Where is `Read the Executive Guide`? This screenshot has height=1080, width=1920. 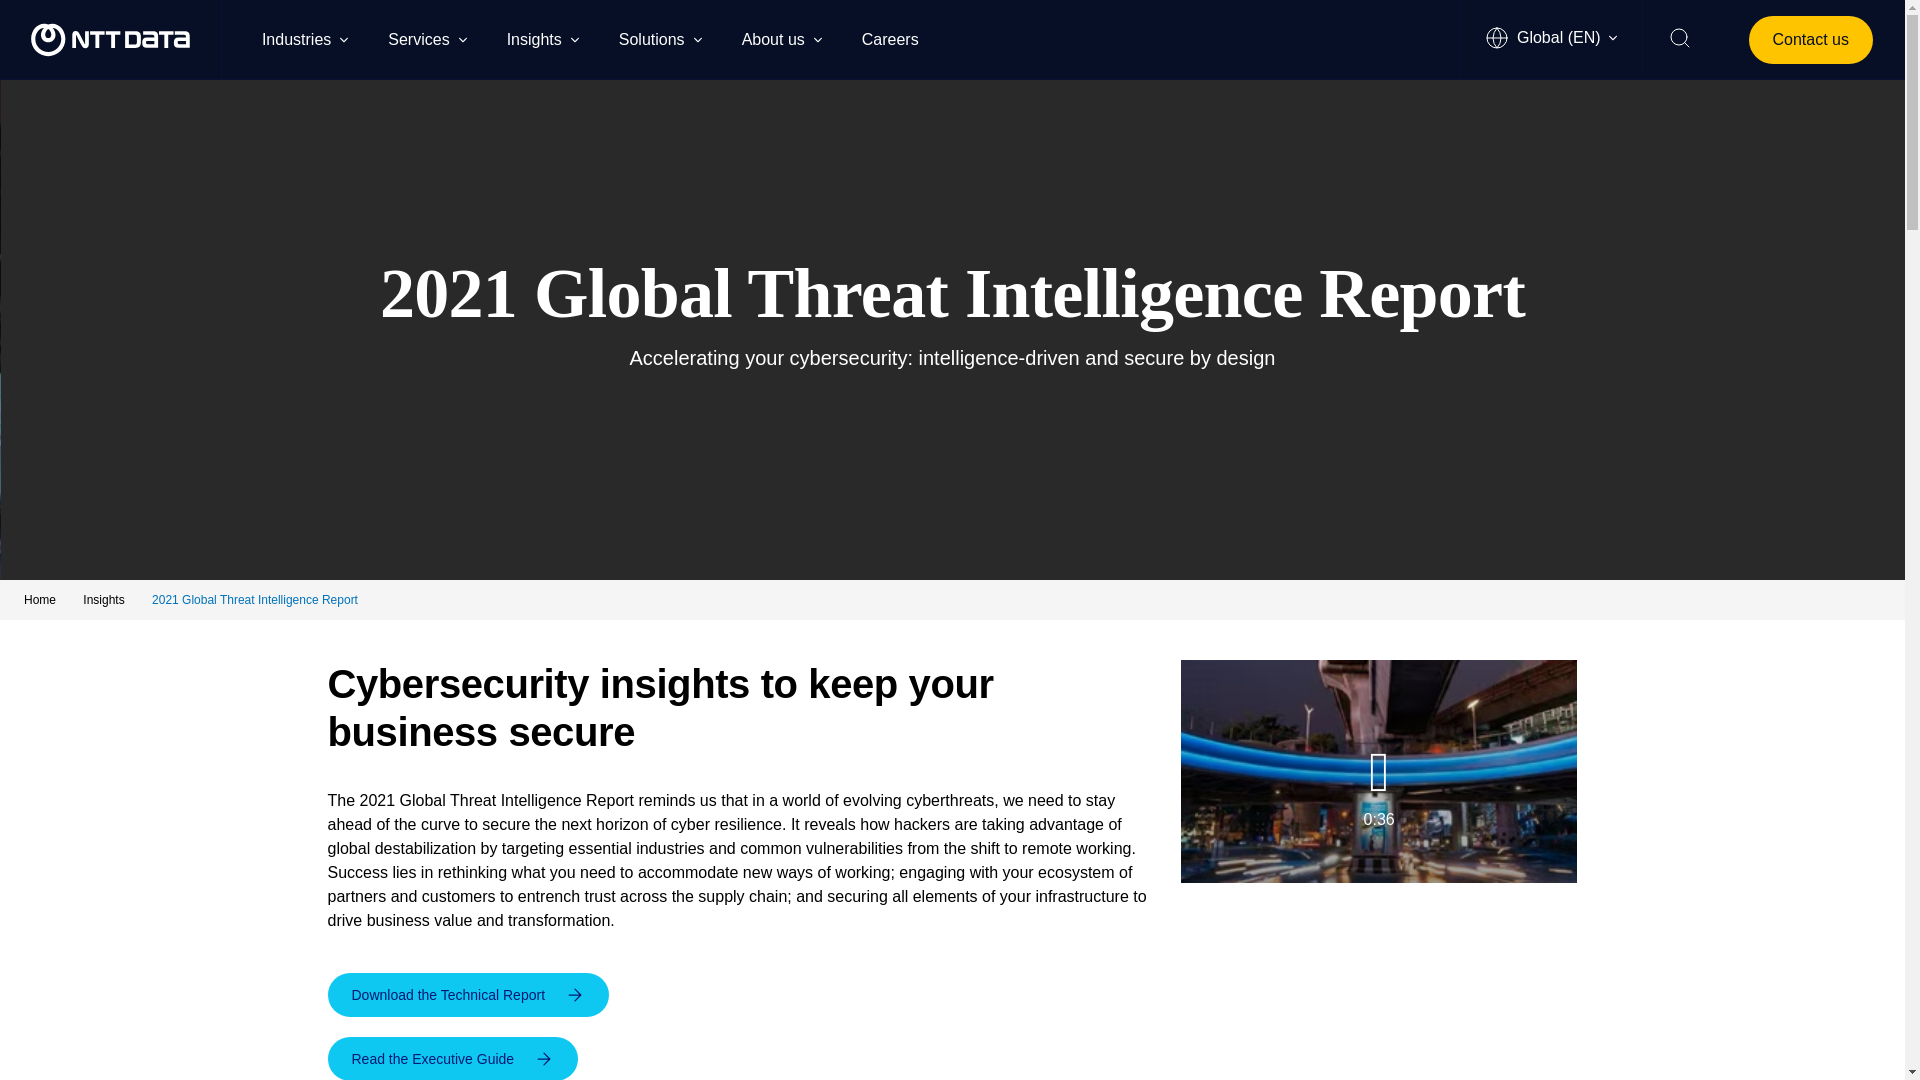 Read the Executive Guide is located at coordinates (454, 1058).